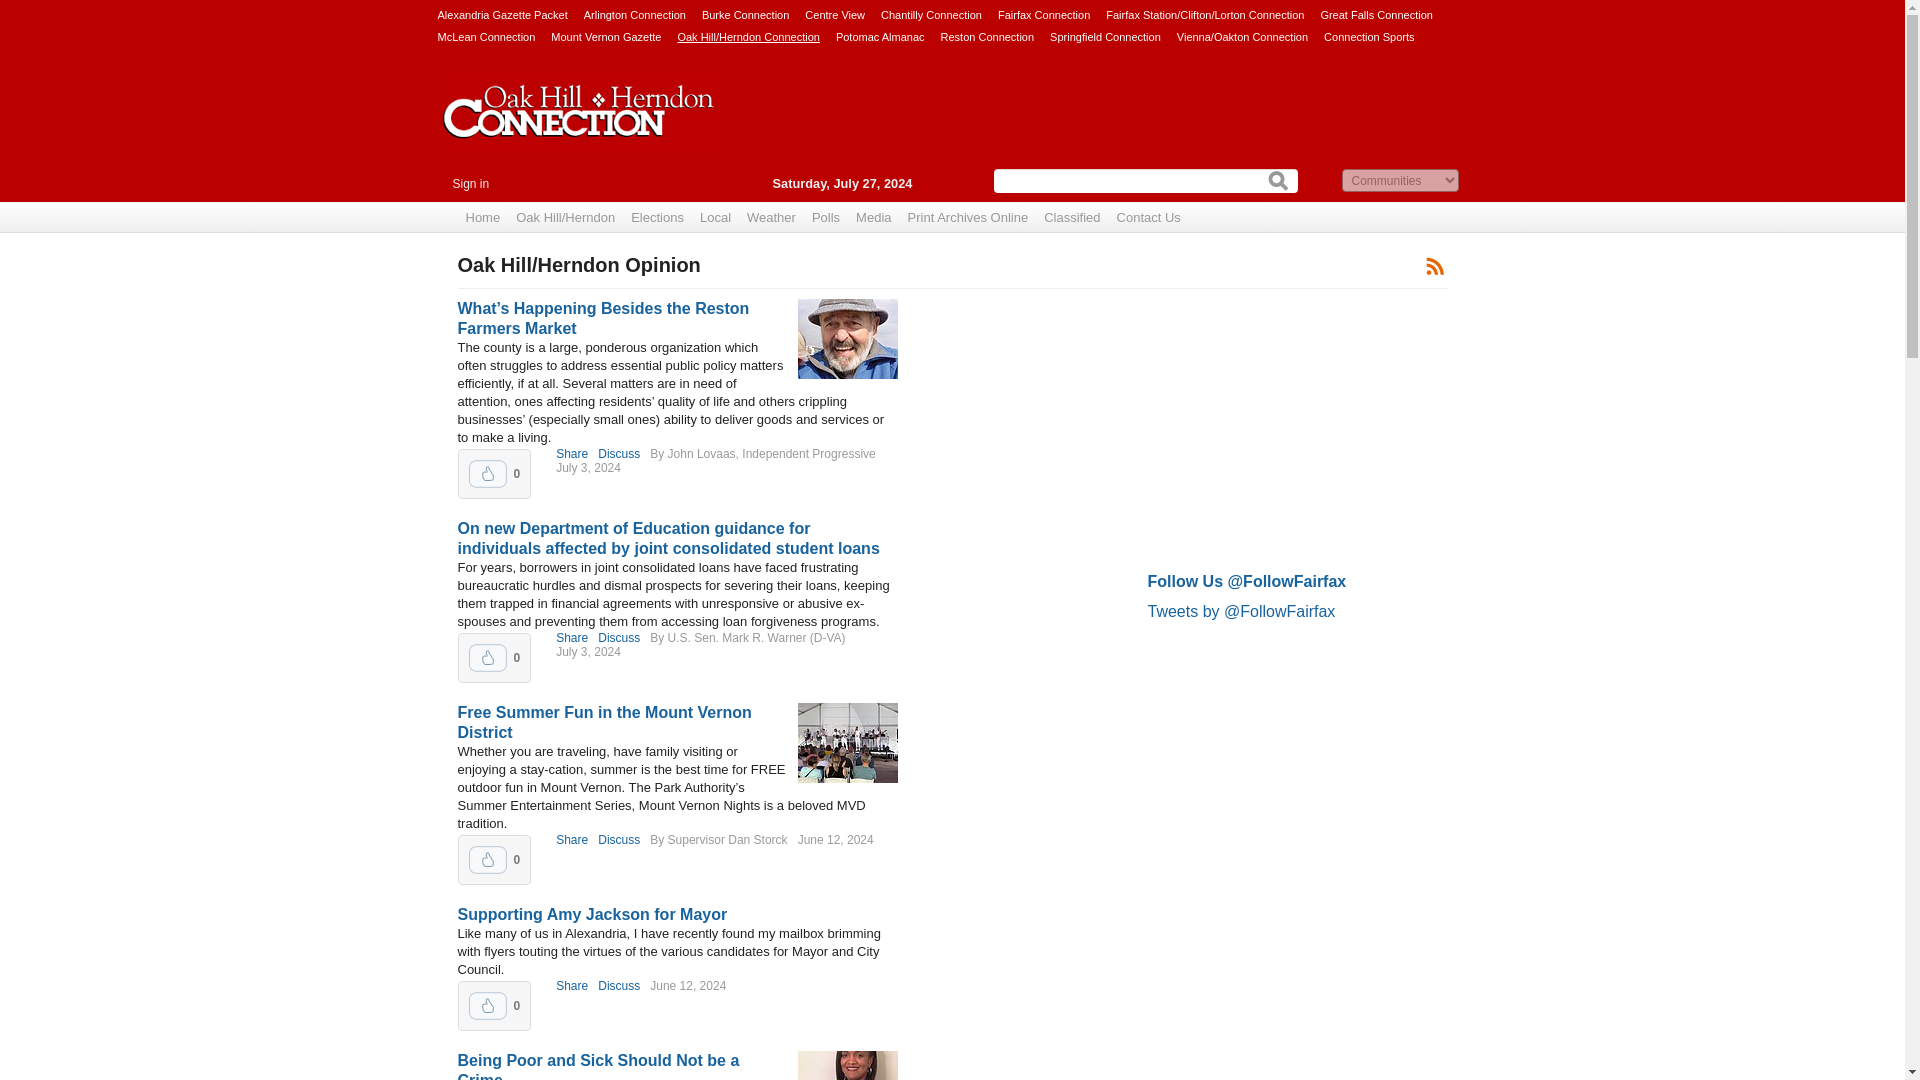  Describe the element at coordinates (931, 14) in the screenshot. I see `Chantilly Connection` at that location.